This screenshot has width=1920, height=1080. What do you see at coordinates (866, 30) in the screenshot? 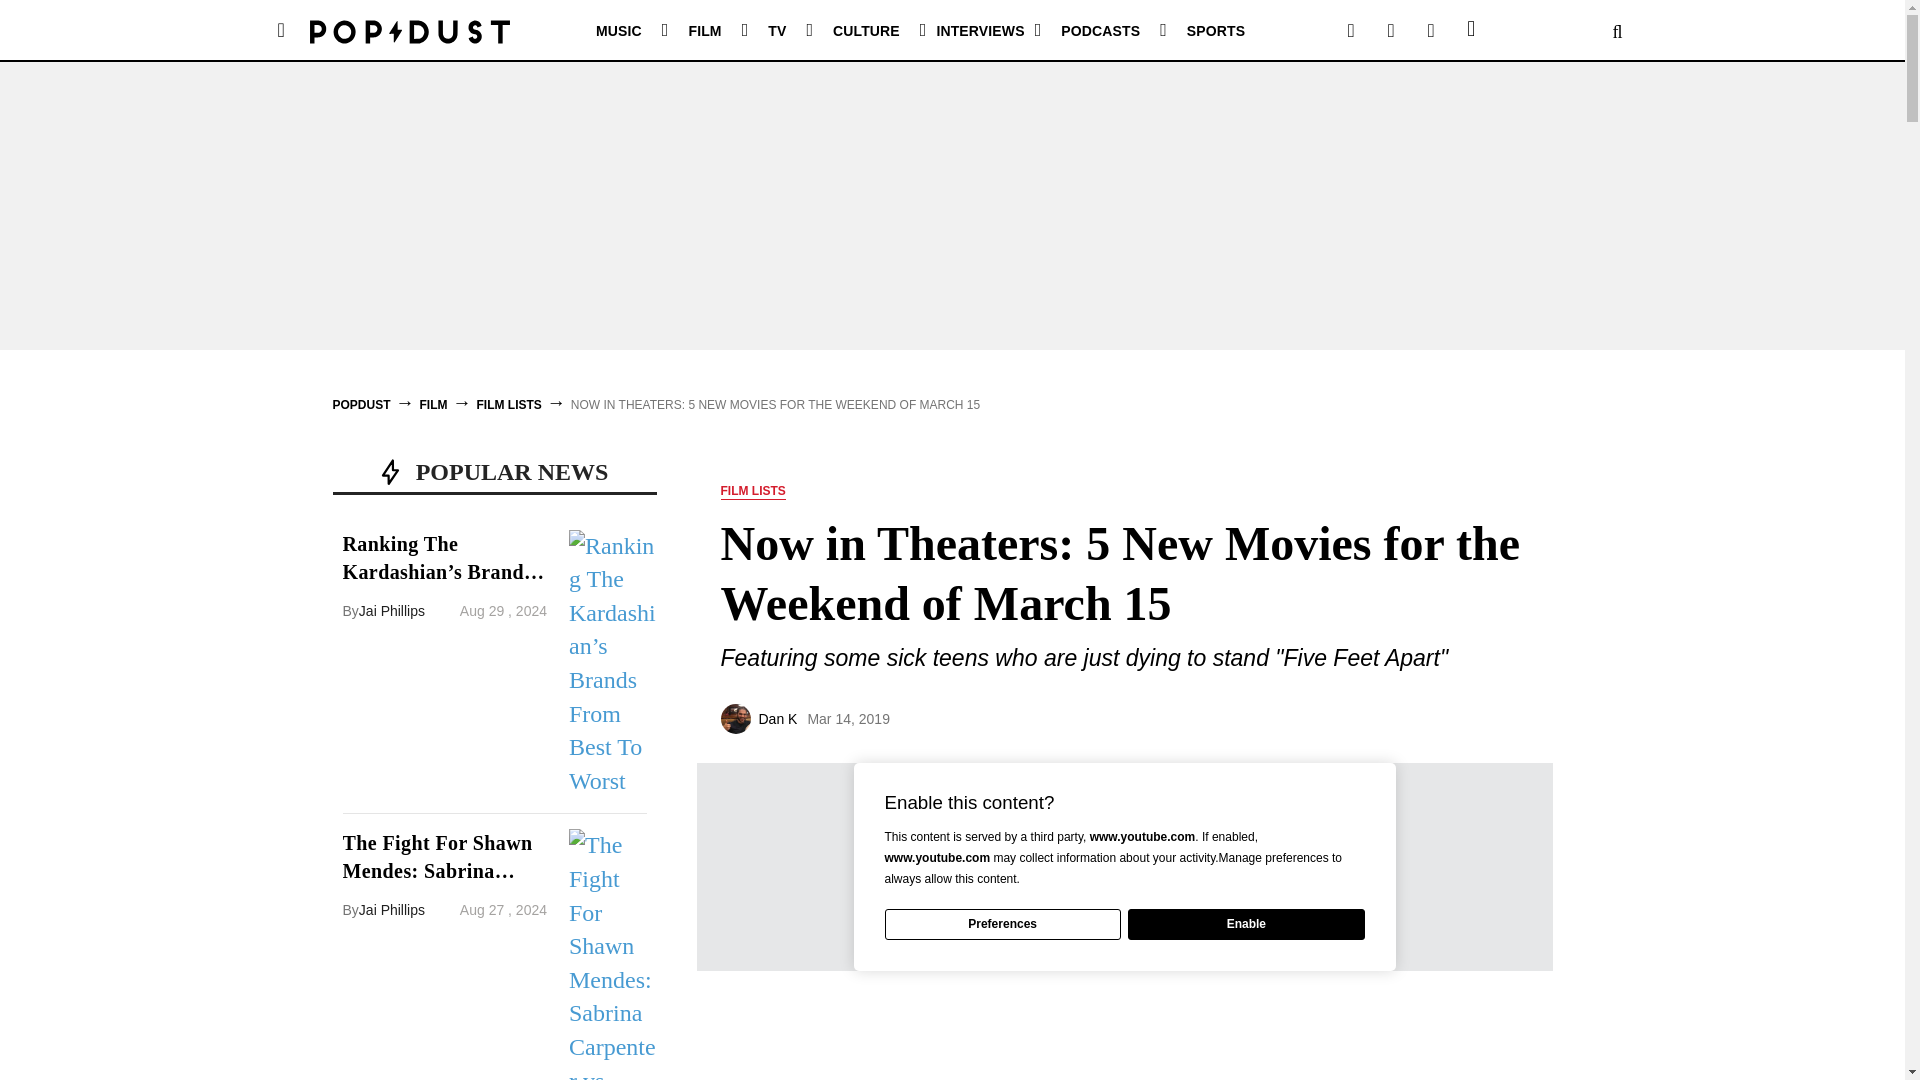
I see `CULTURE` at bounding box center [866, 30].